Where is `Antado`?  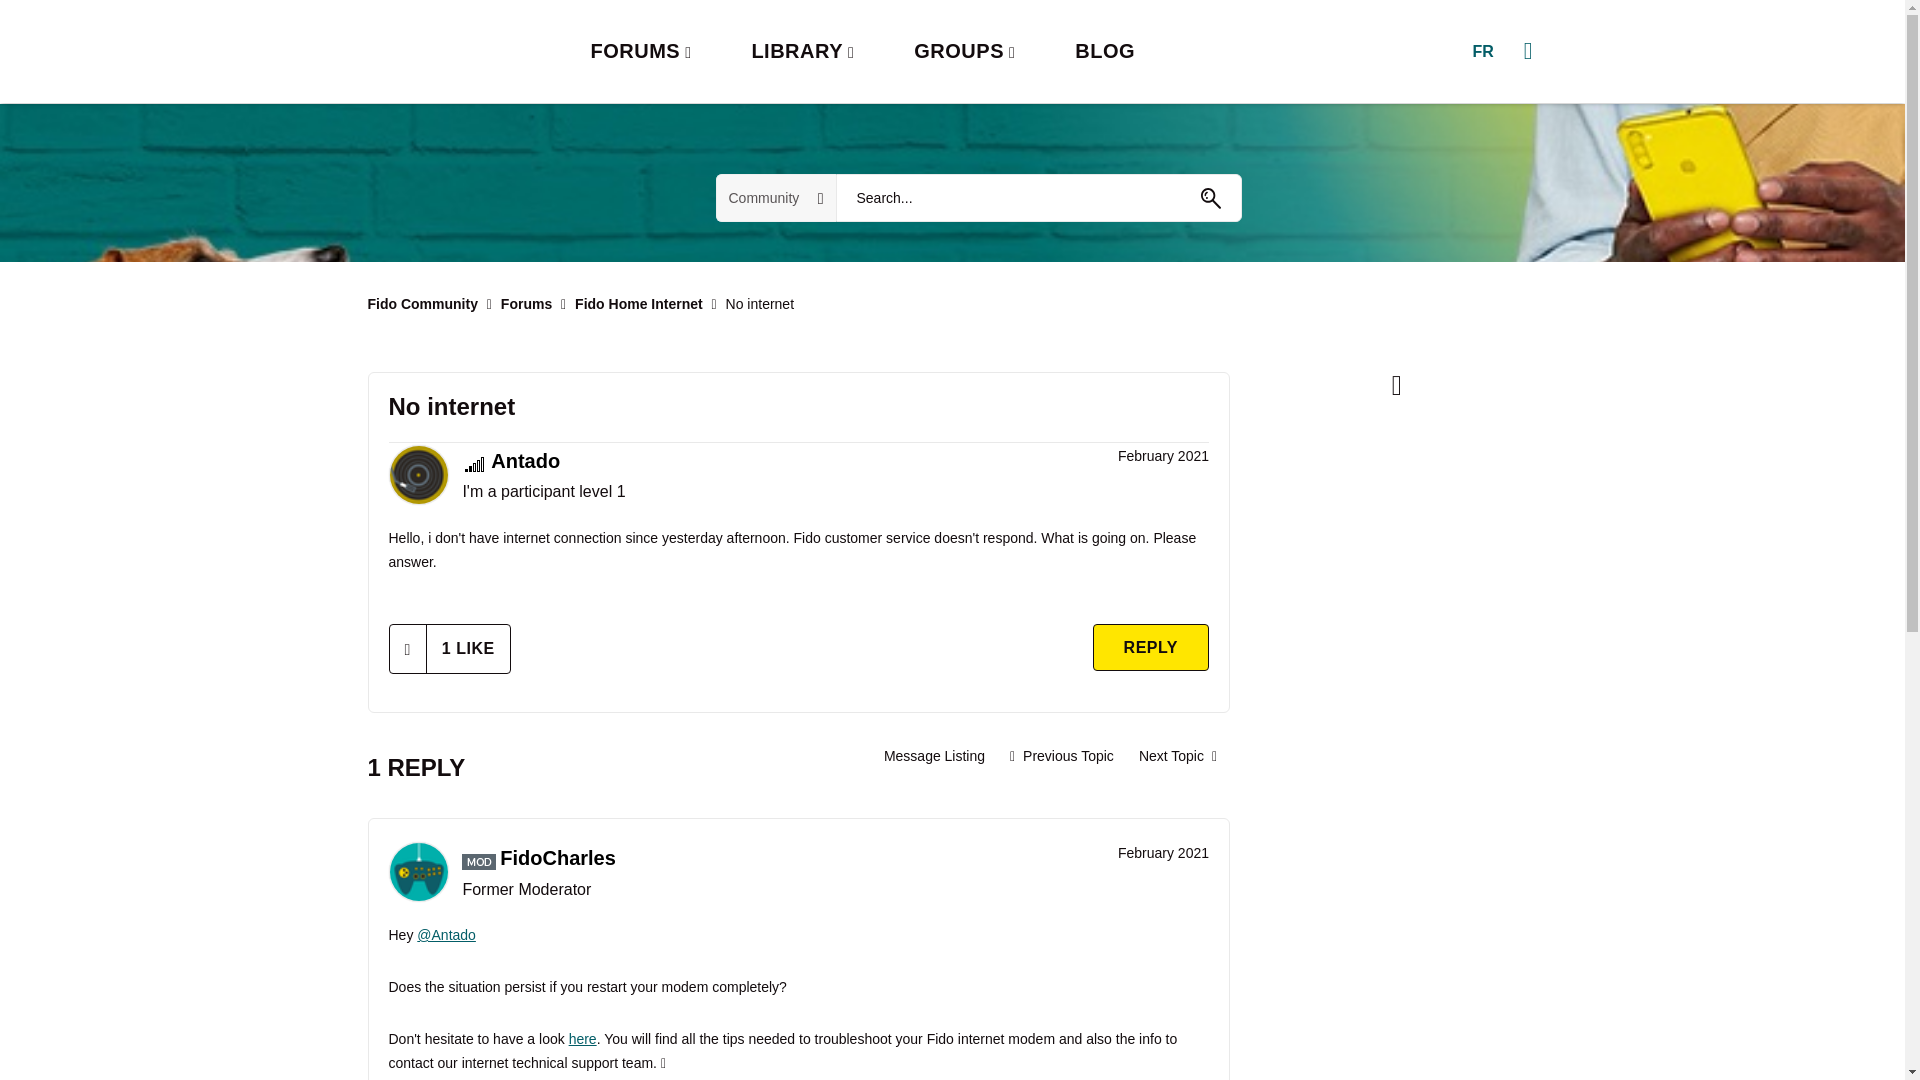
Antado is located at coordinates (417, 474).